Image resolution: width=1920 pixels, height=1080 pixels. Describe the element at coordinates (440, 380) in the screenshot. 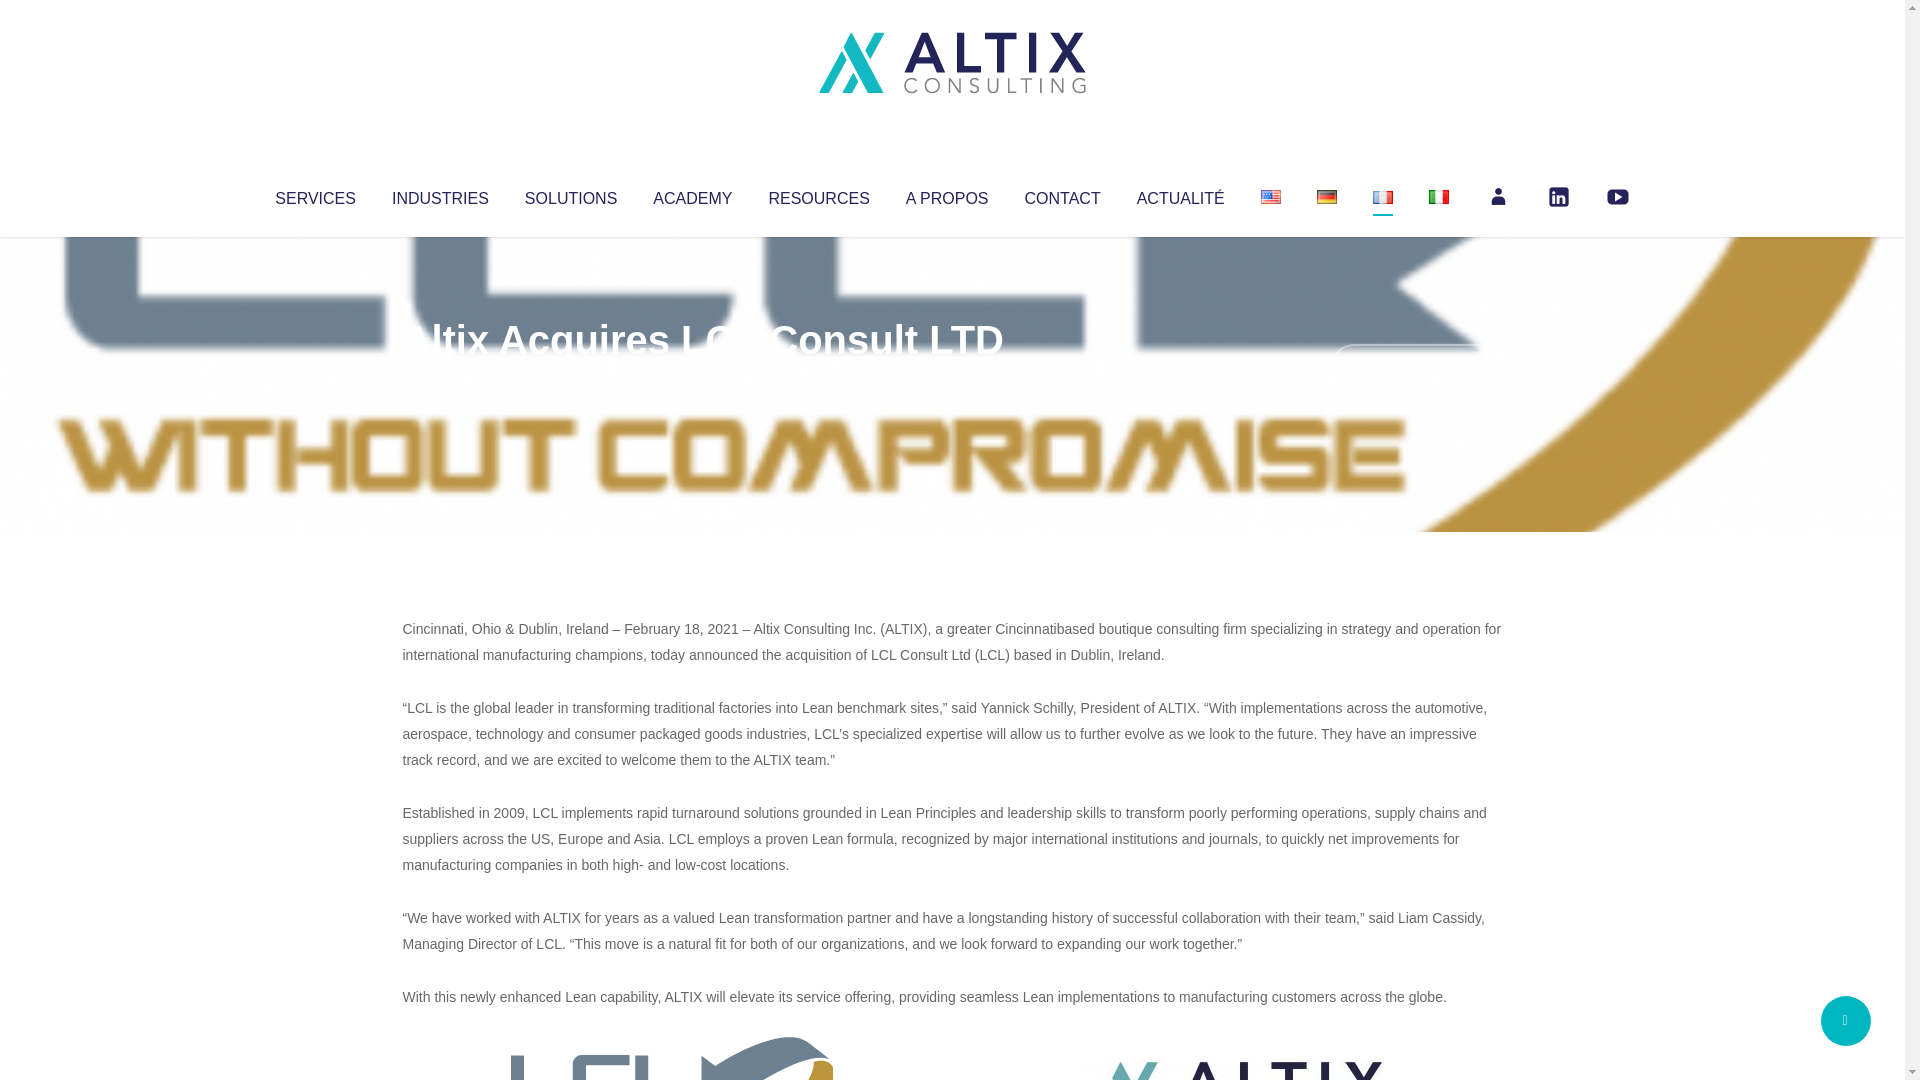

I see `Altix` at that location.